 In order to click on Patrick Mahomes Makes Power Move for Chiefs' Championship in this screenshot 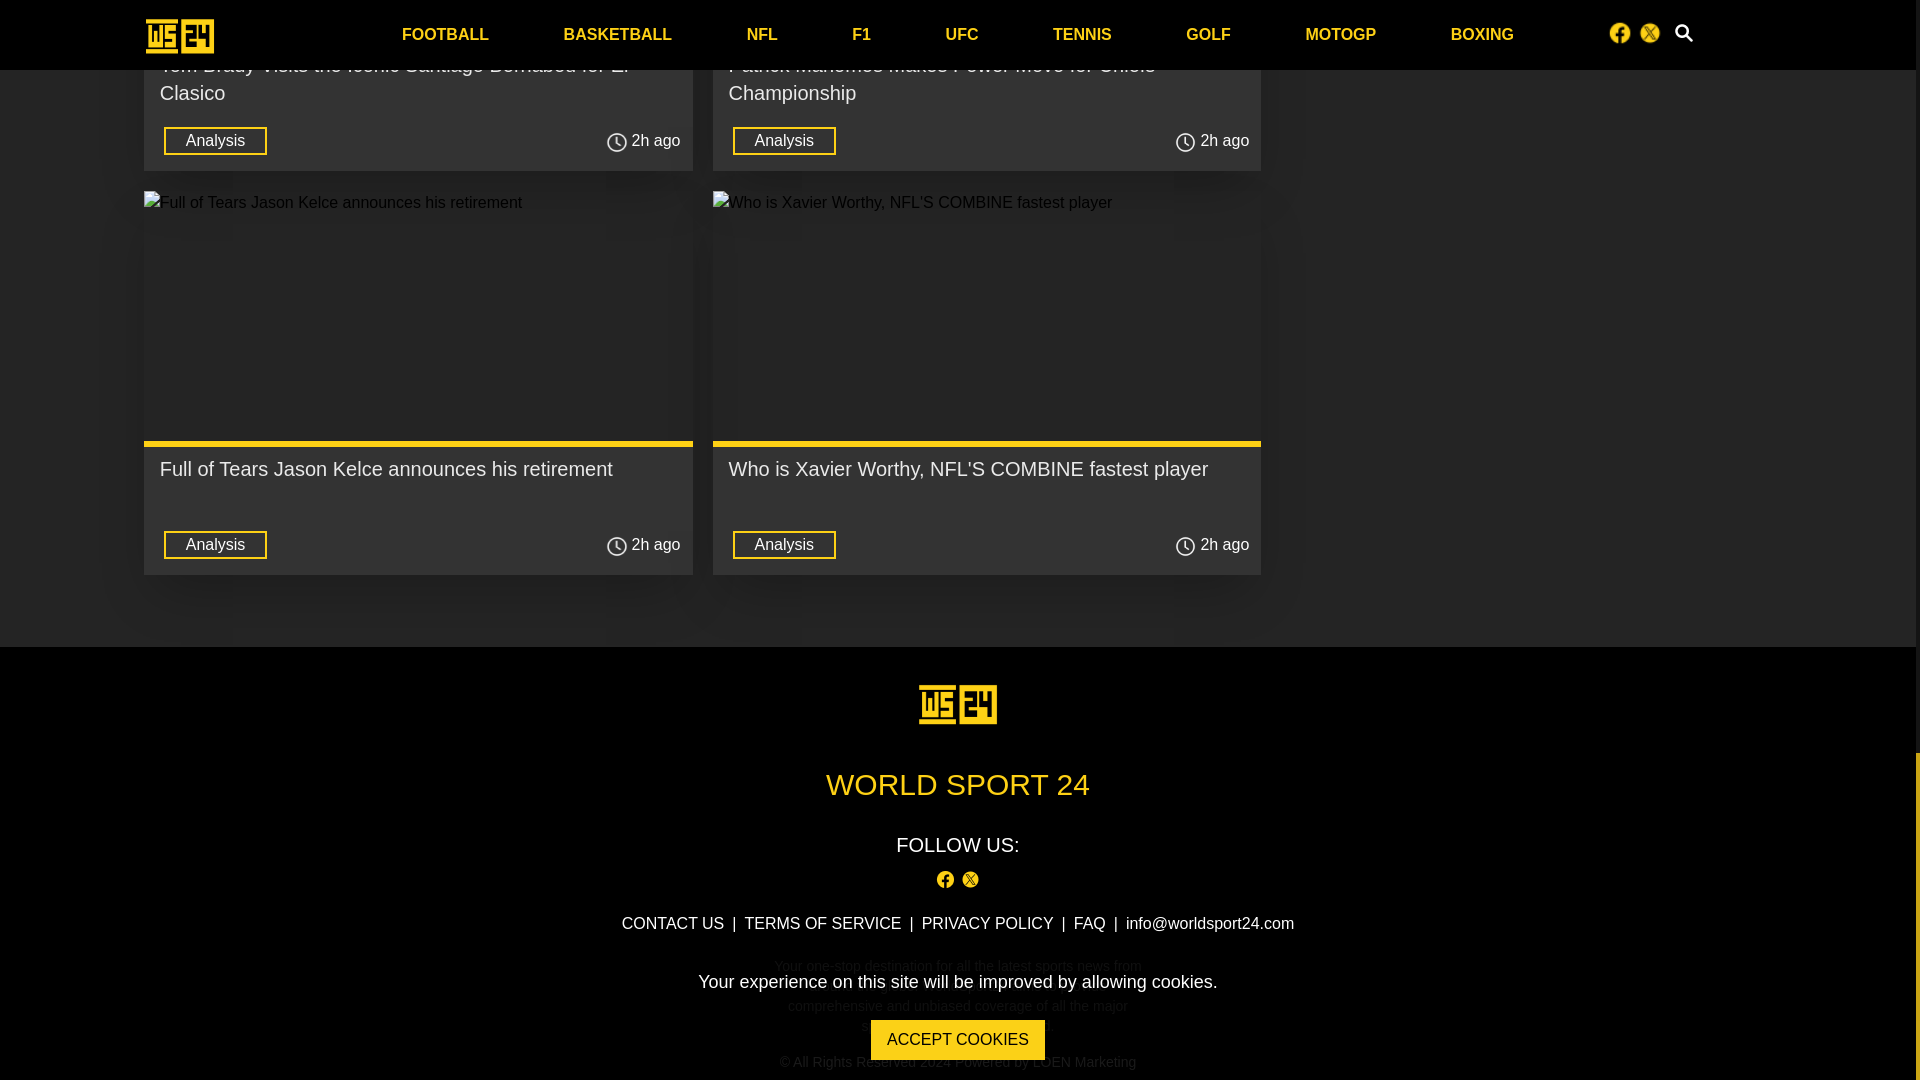, I will do `click(943, 78)`.